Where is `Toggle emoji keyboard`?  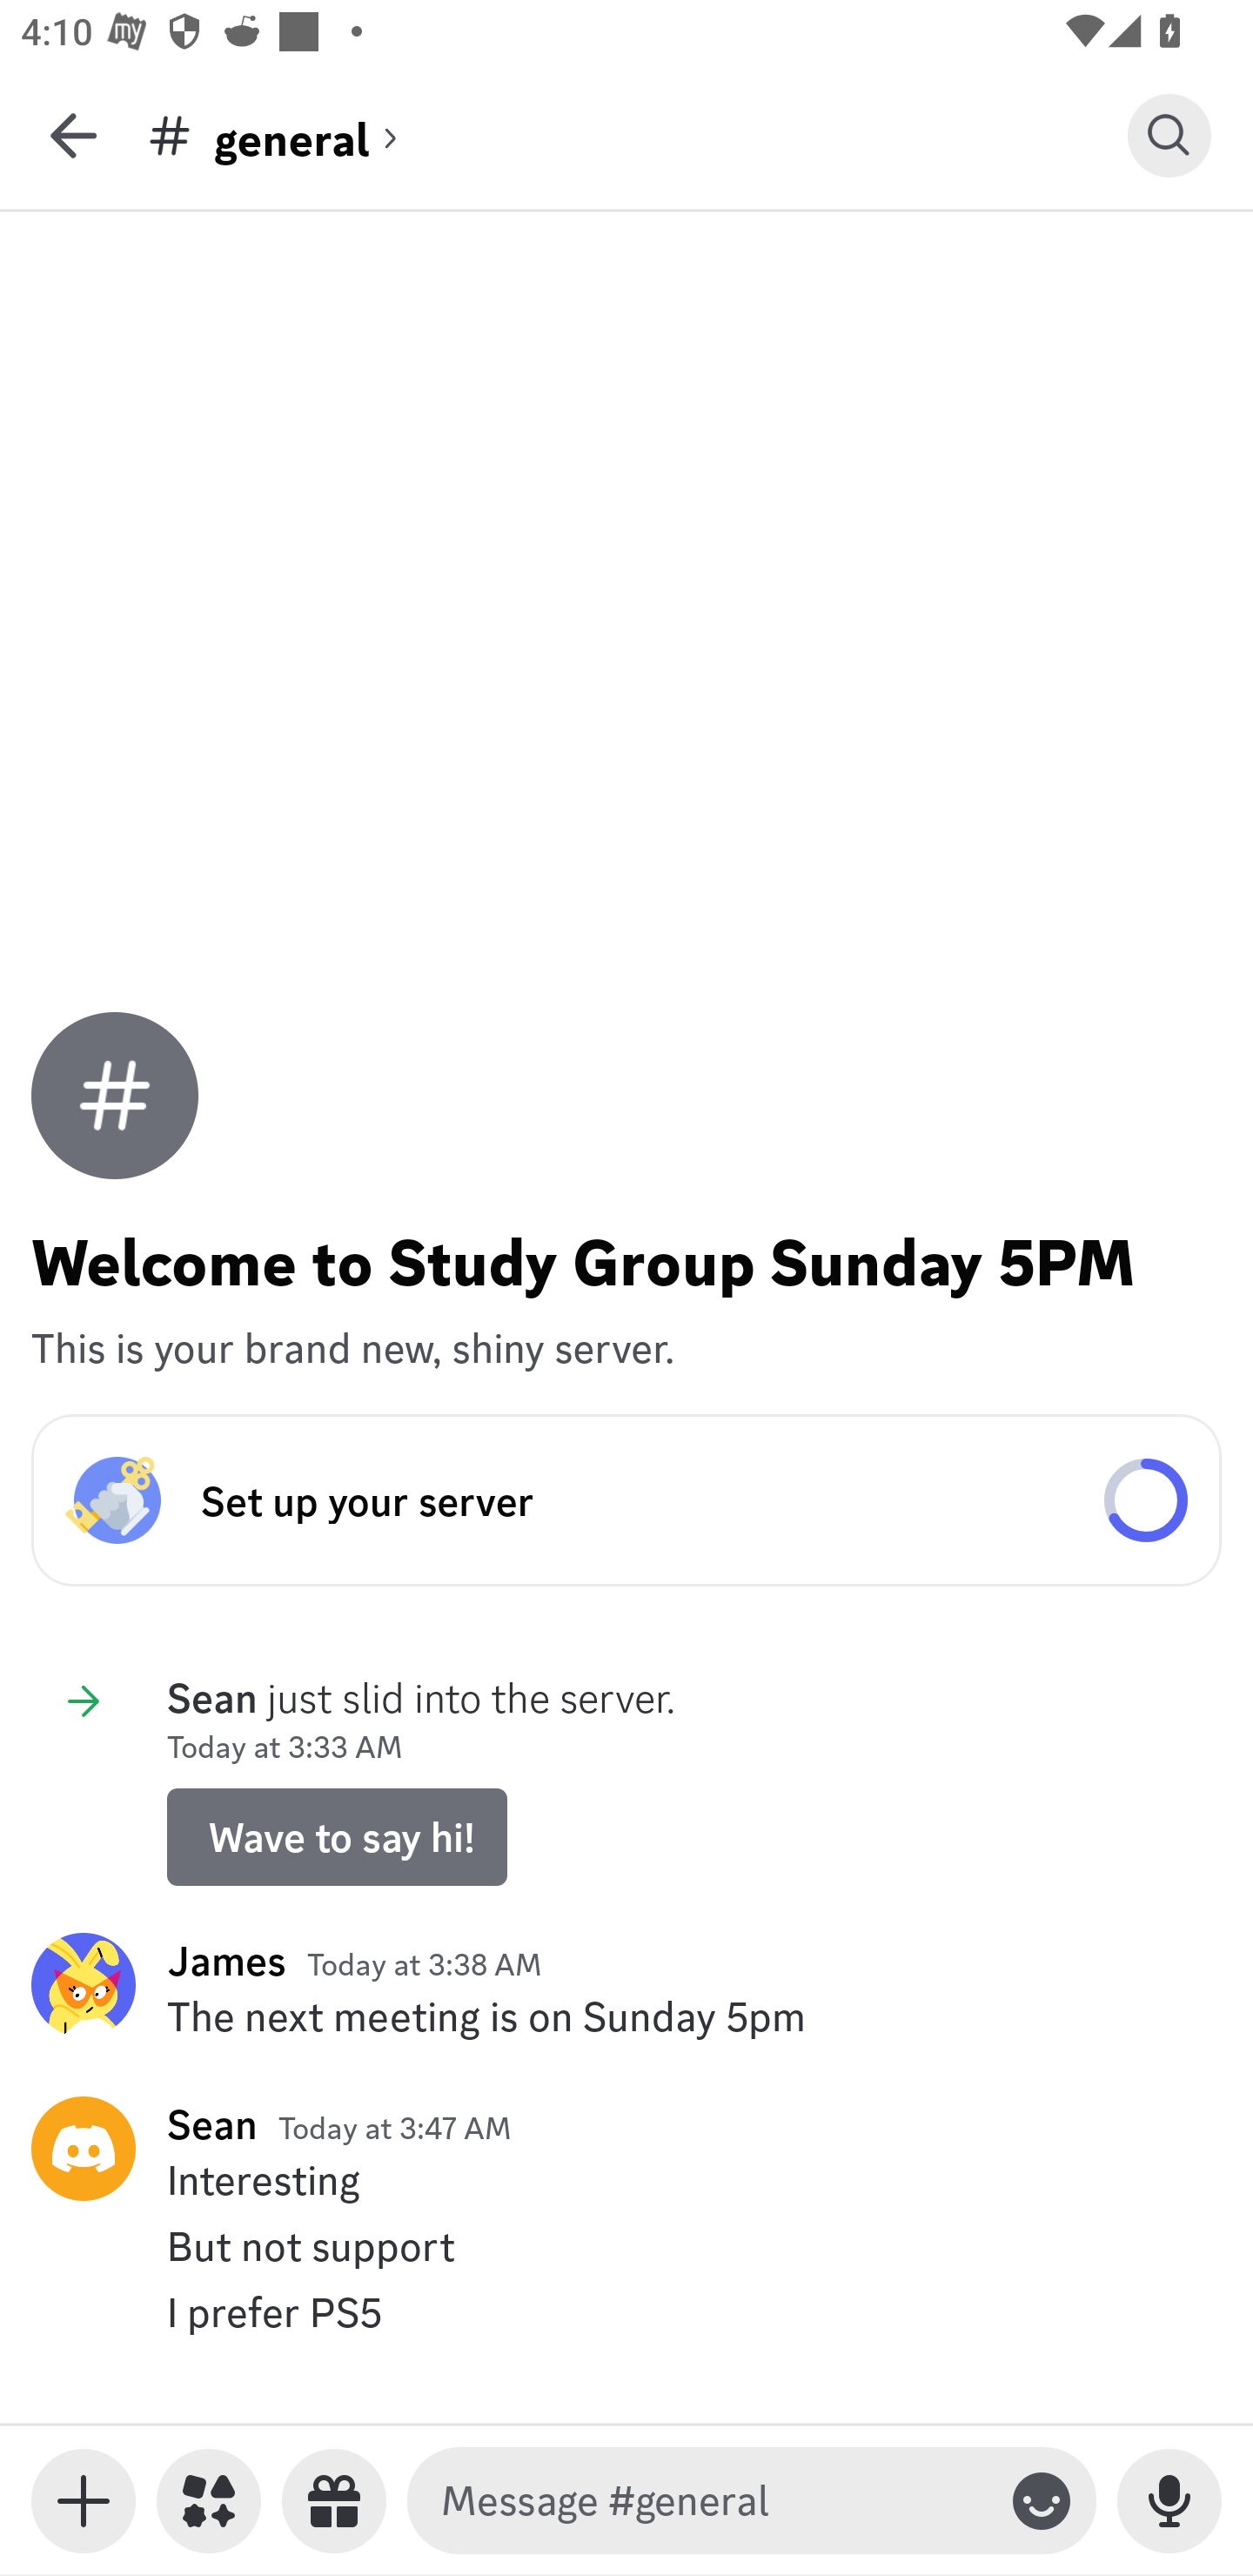 Toggle emoji keyboard is located at coordinates (1042, 2501).